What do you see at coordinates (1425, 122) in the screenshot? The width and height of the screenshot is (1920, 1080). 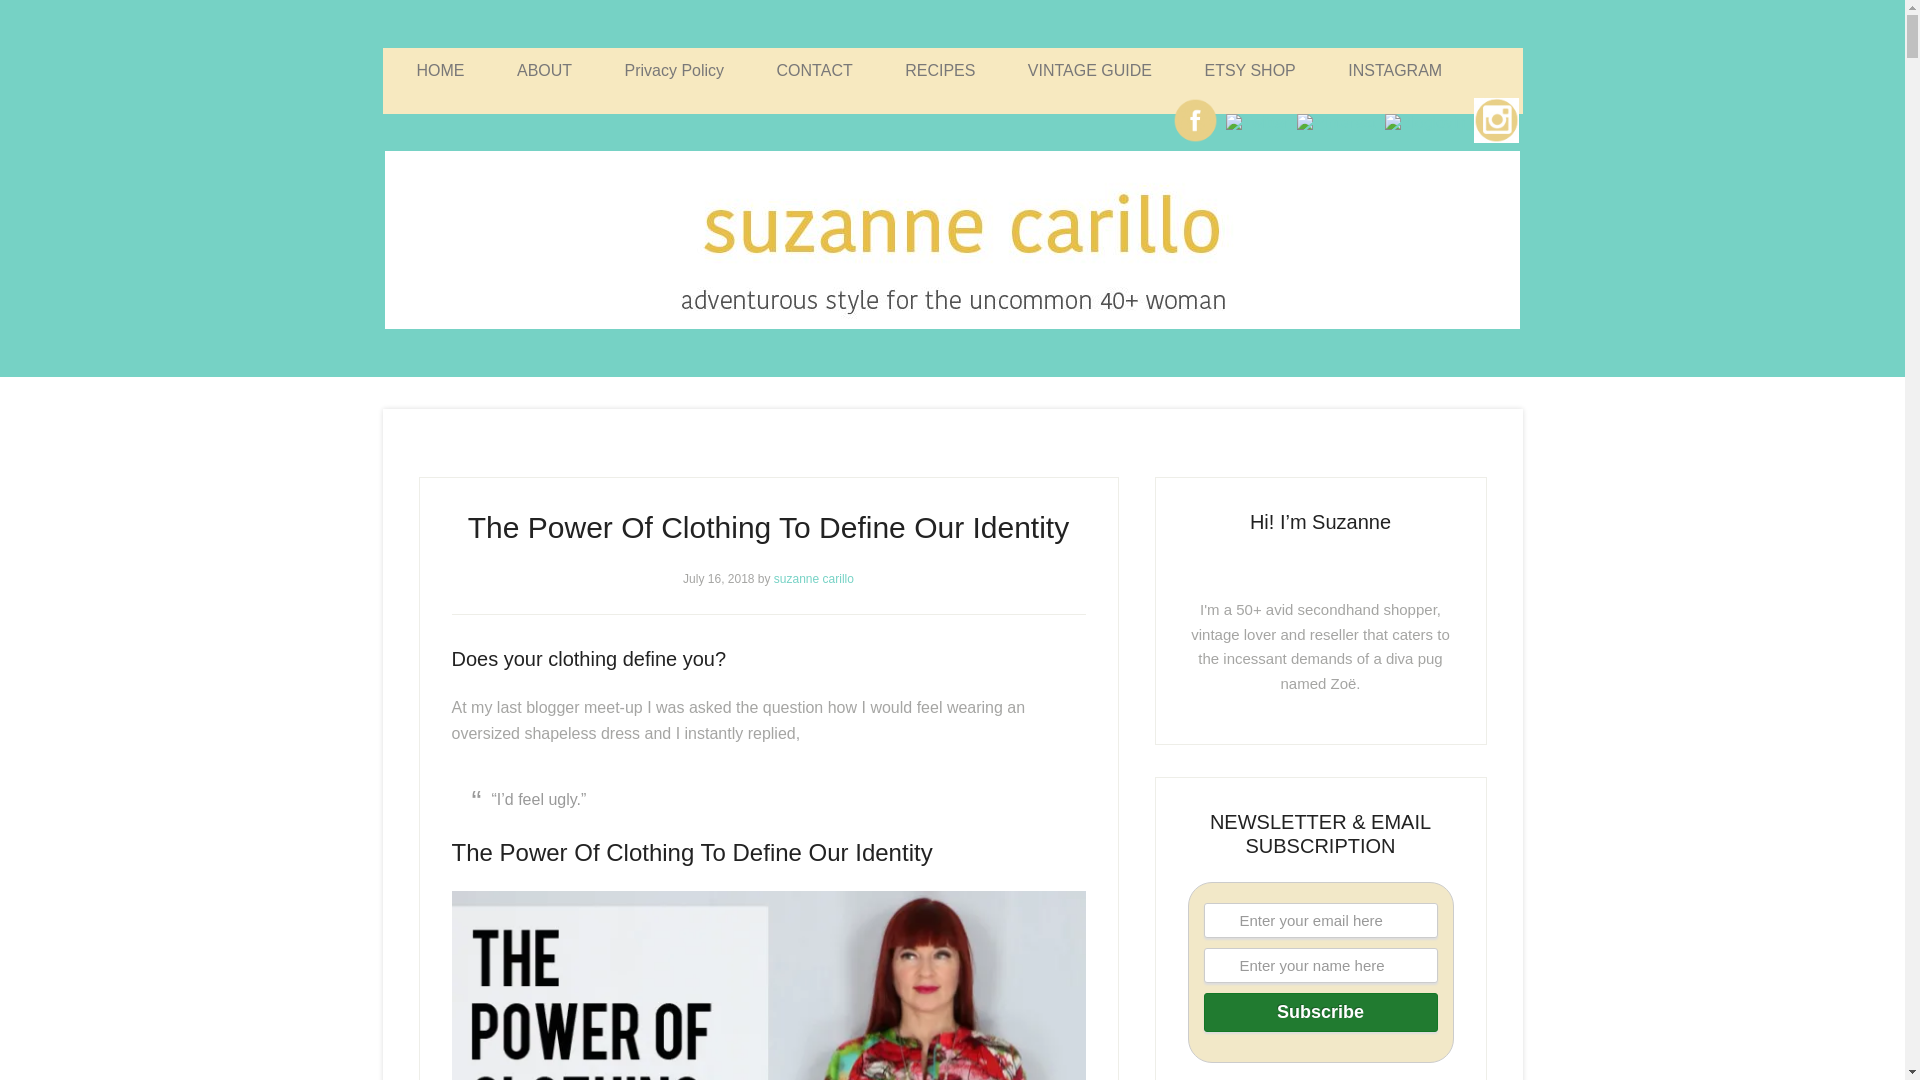 I see `Bloglovin` at bounding box center [1425, 122].